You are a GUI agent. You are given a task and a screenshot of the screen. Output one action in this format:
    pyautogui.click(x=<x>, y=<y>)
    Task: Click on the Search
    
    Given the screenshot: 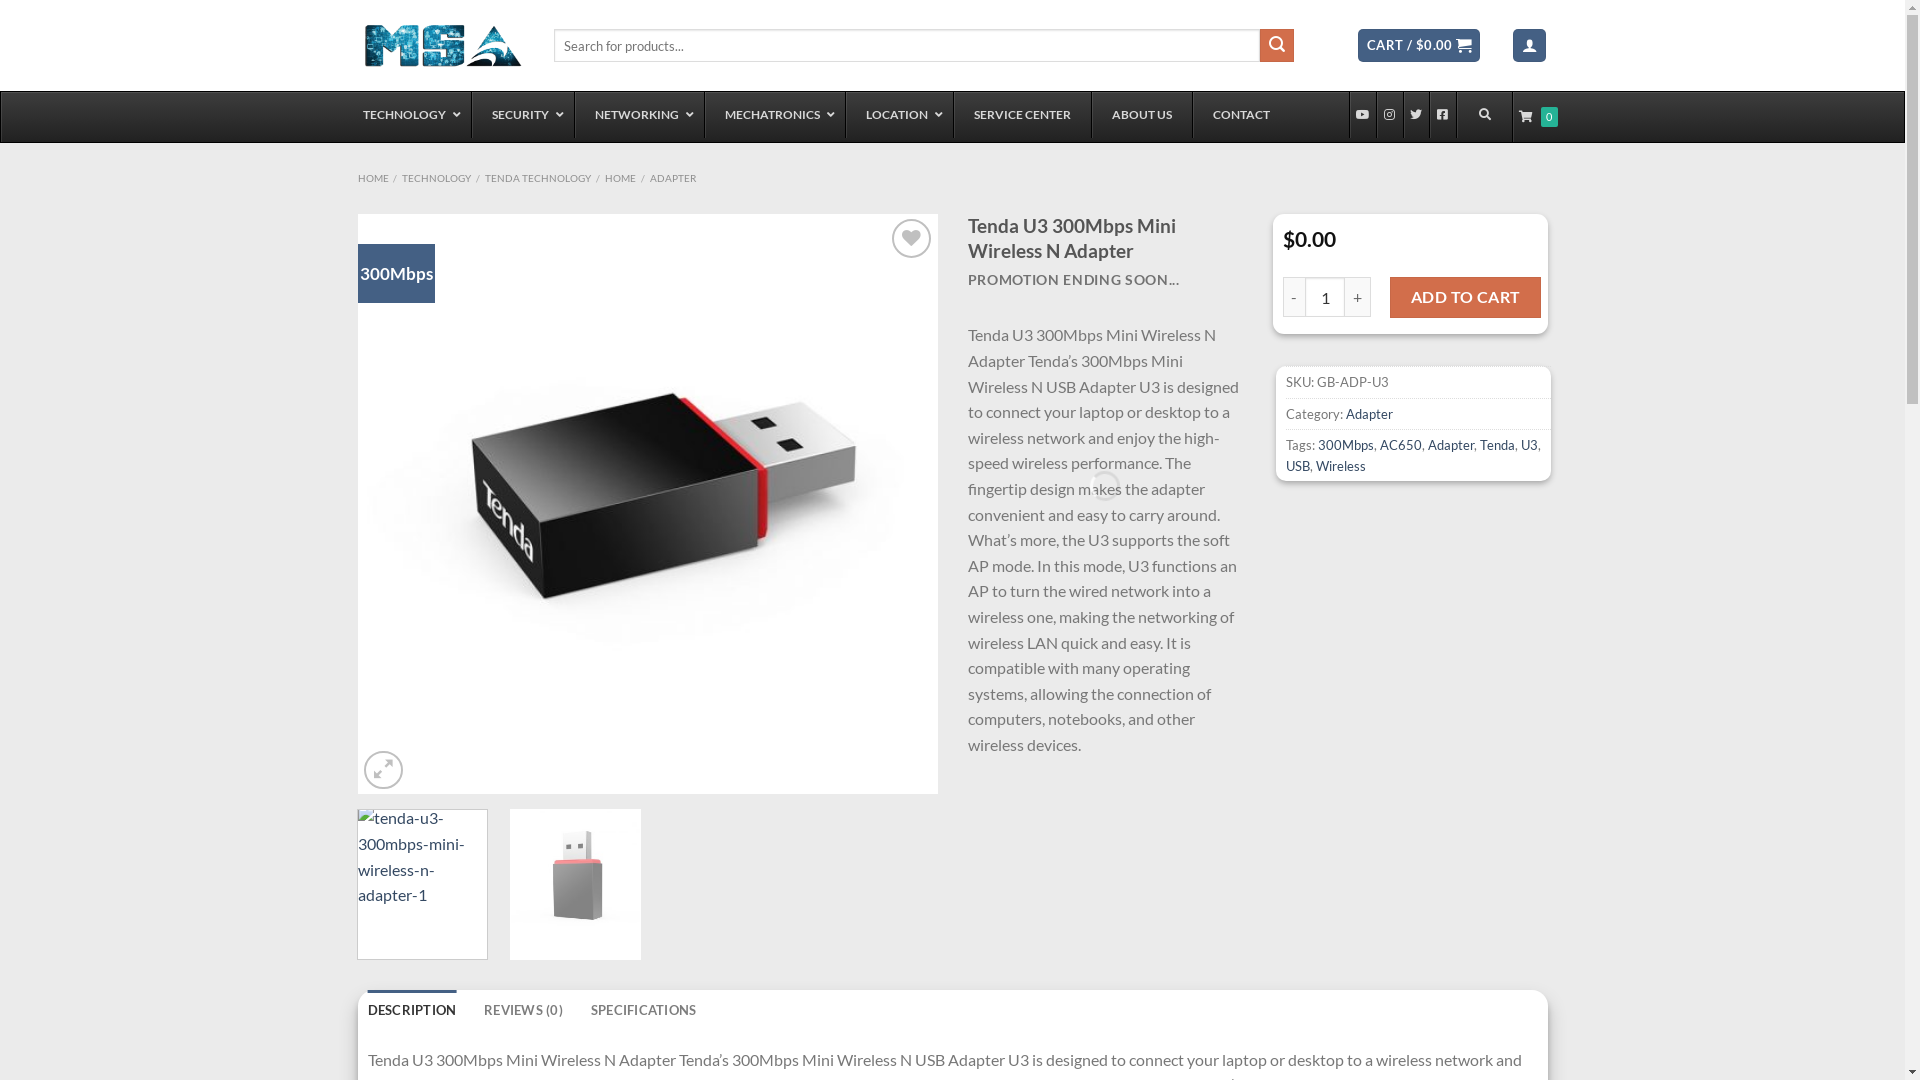 What is the action you would take?
    pyautogui.click(x=1277, y=46)
    